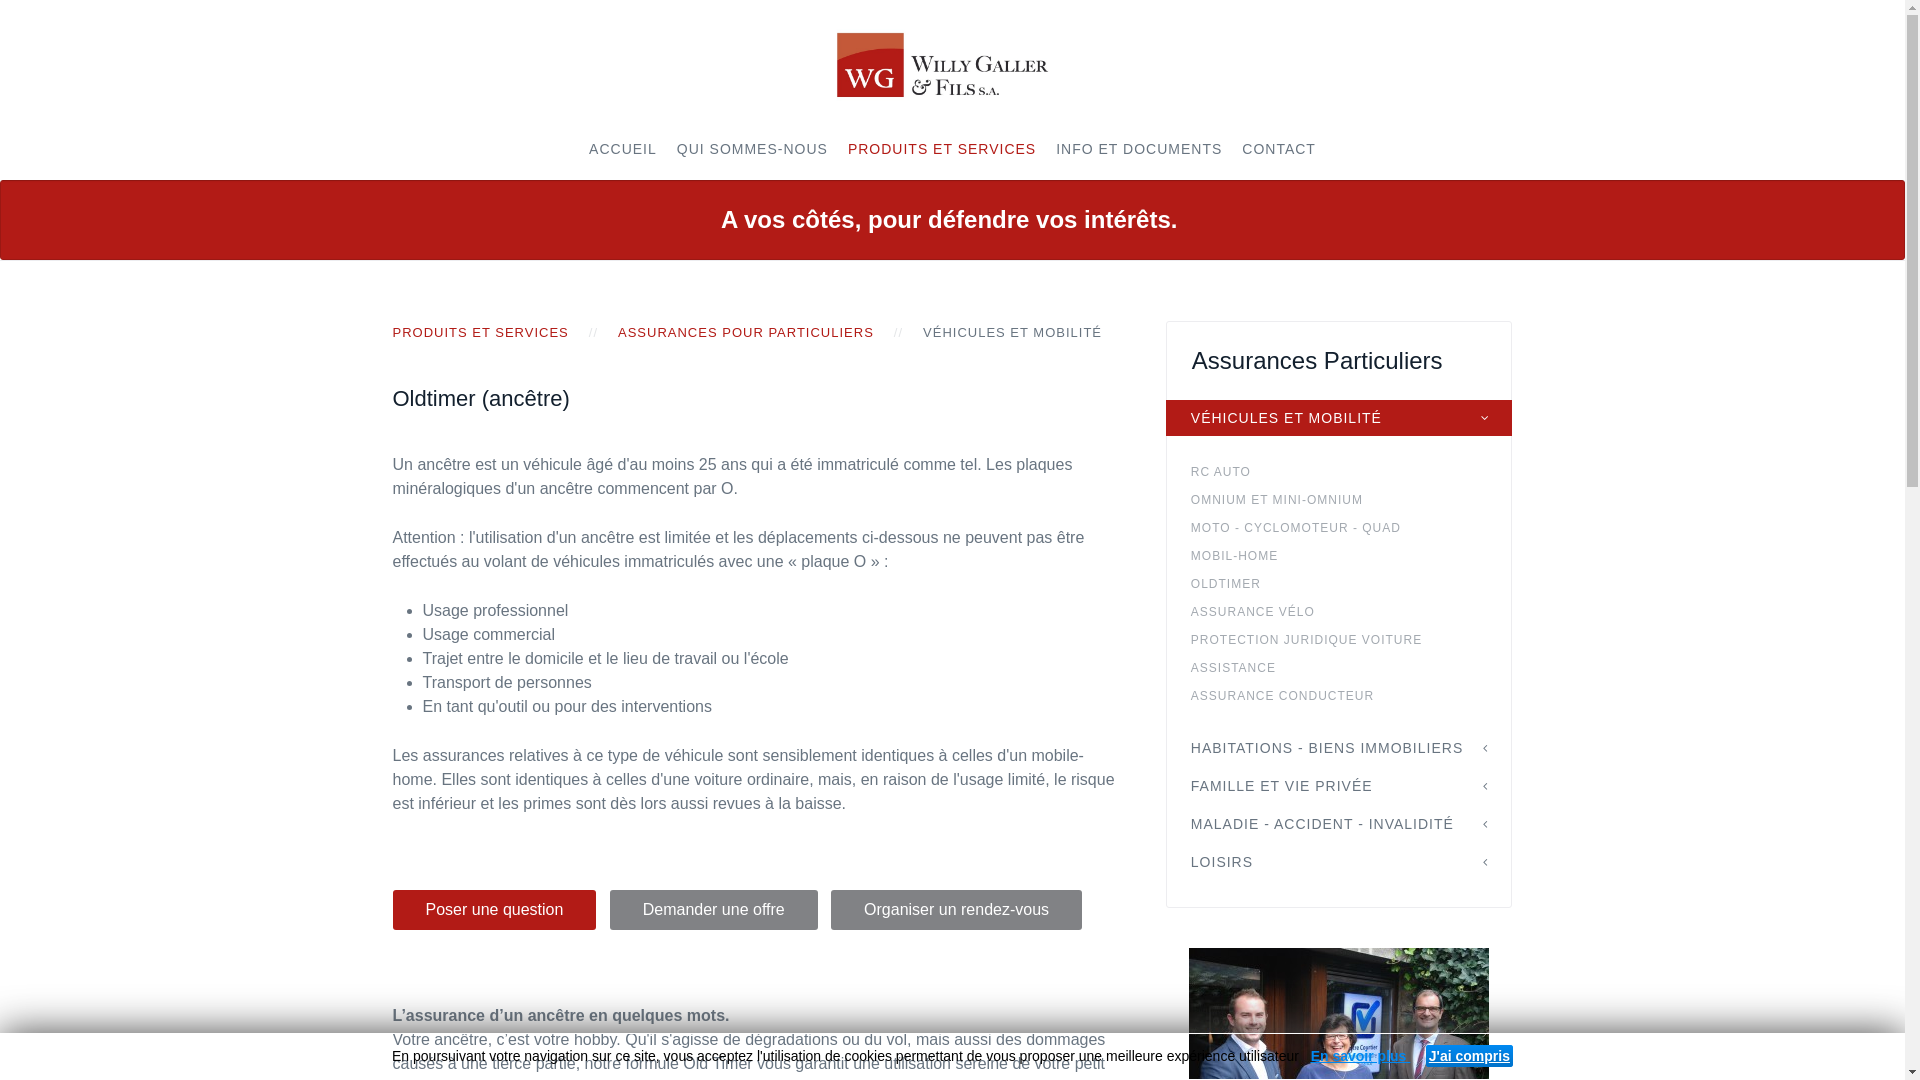 The image size is (1920, 1080). Describe the element at coordinates (1352, 640) in the screenshot. I see `PROTECTION JURIDIQUE VOITURE` at that location.